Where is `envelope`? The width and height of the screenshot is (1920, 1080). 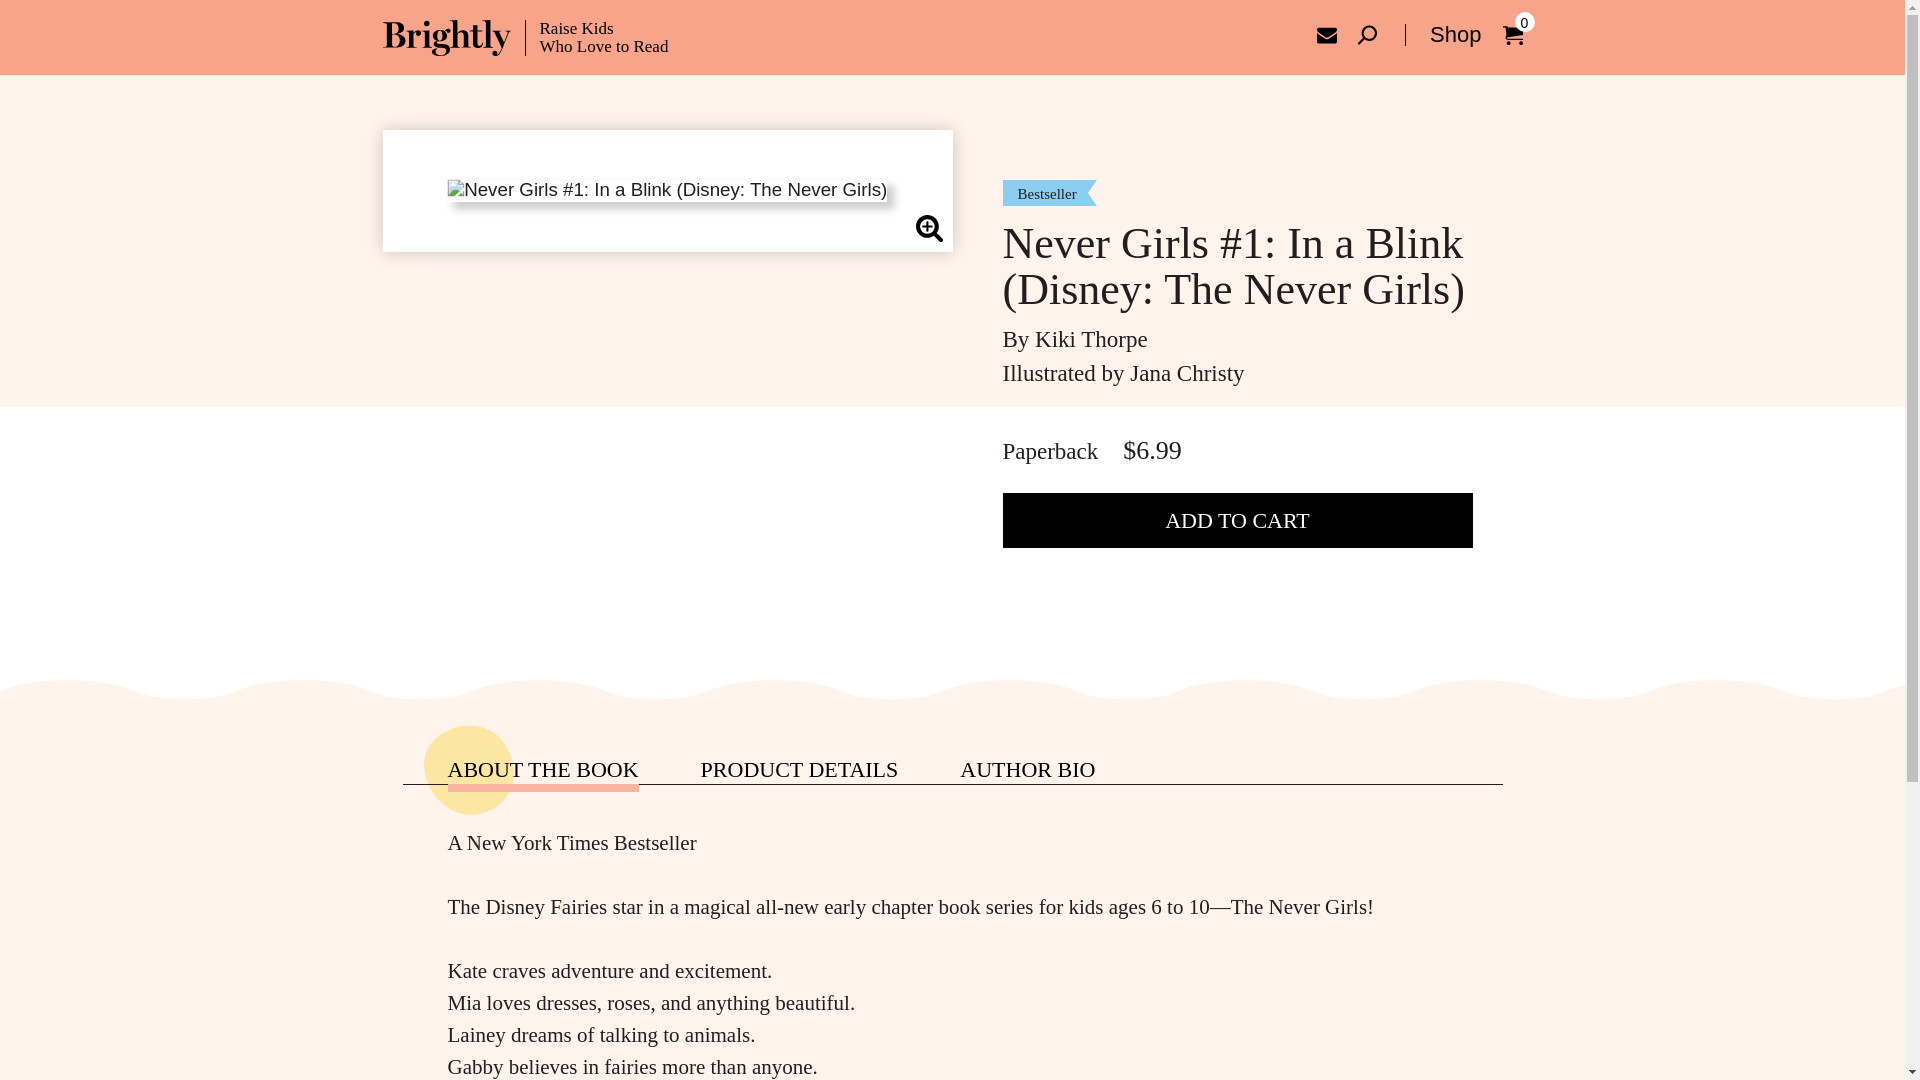
envelope is located at coordinates (1326, 34).